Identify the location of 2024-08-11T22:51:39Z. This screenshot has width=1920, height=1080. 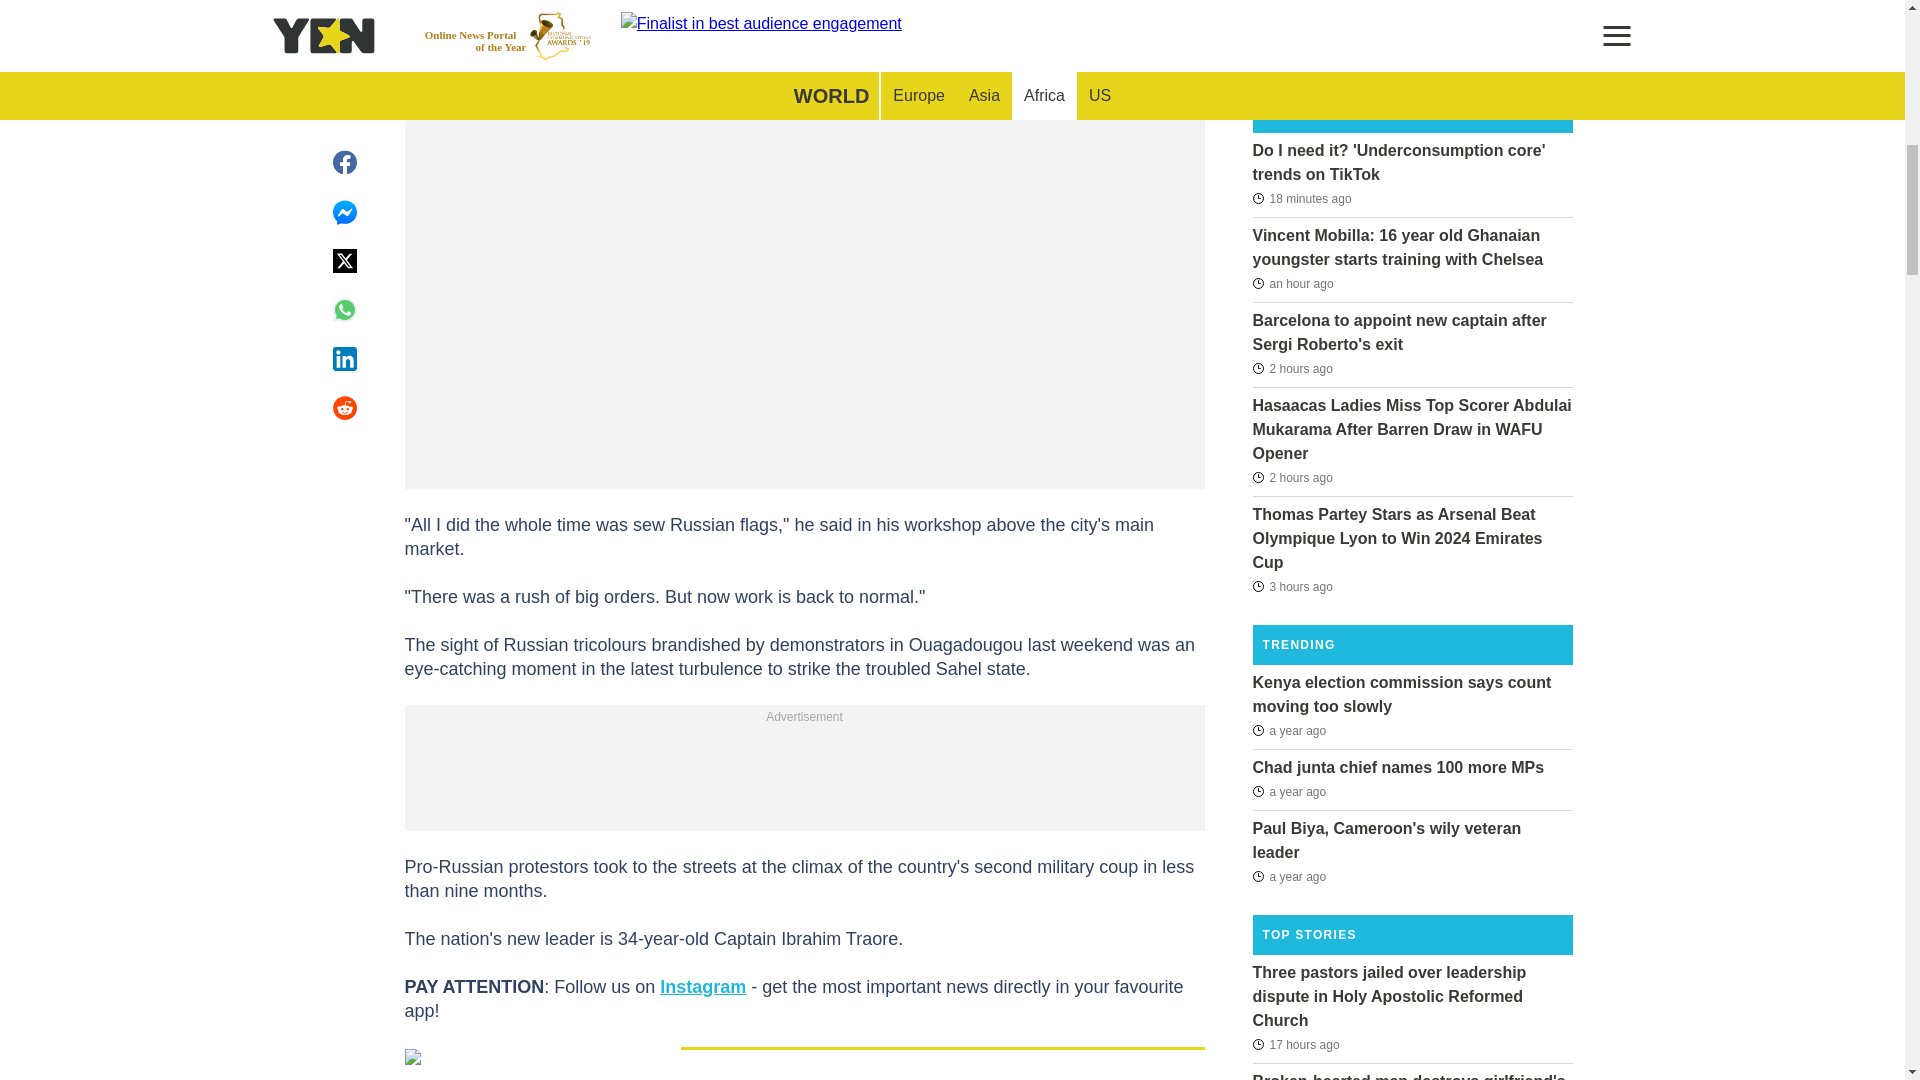
(1292, 478).